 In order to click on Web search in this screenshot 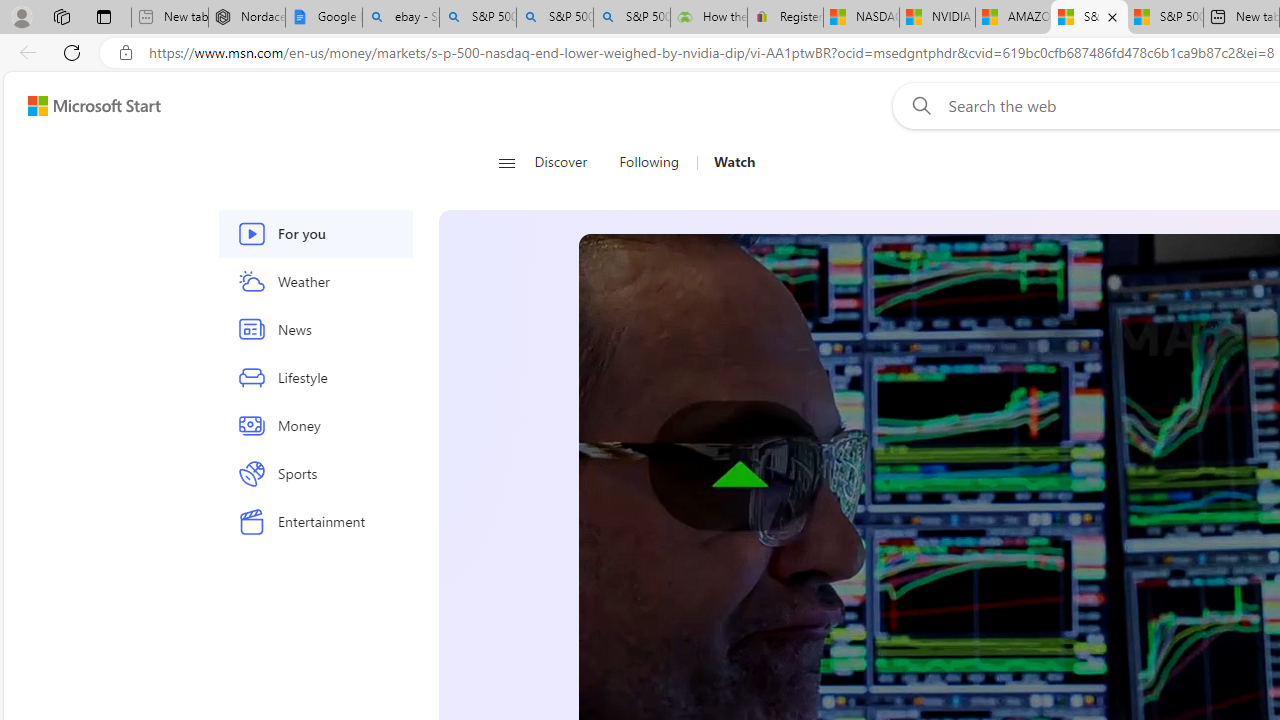, I will do `click(918, 105)`.